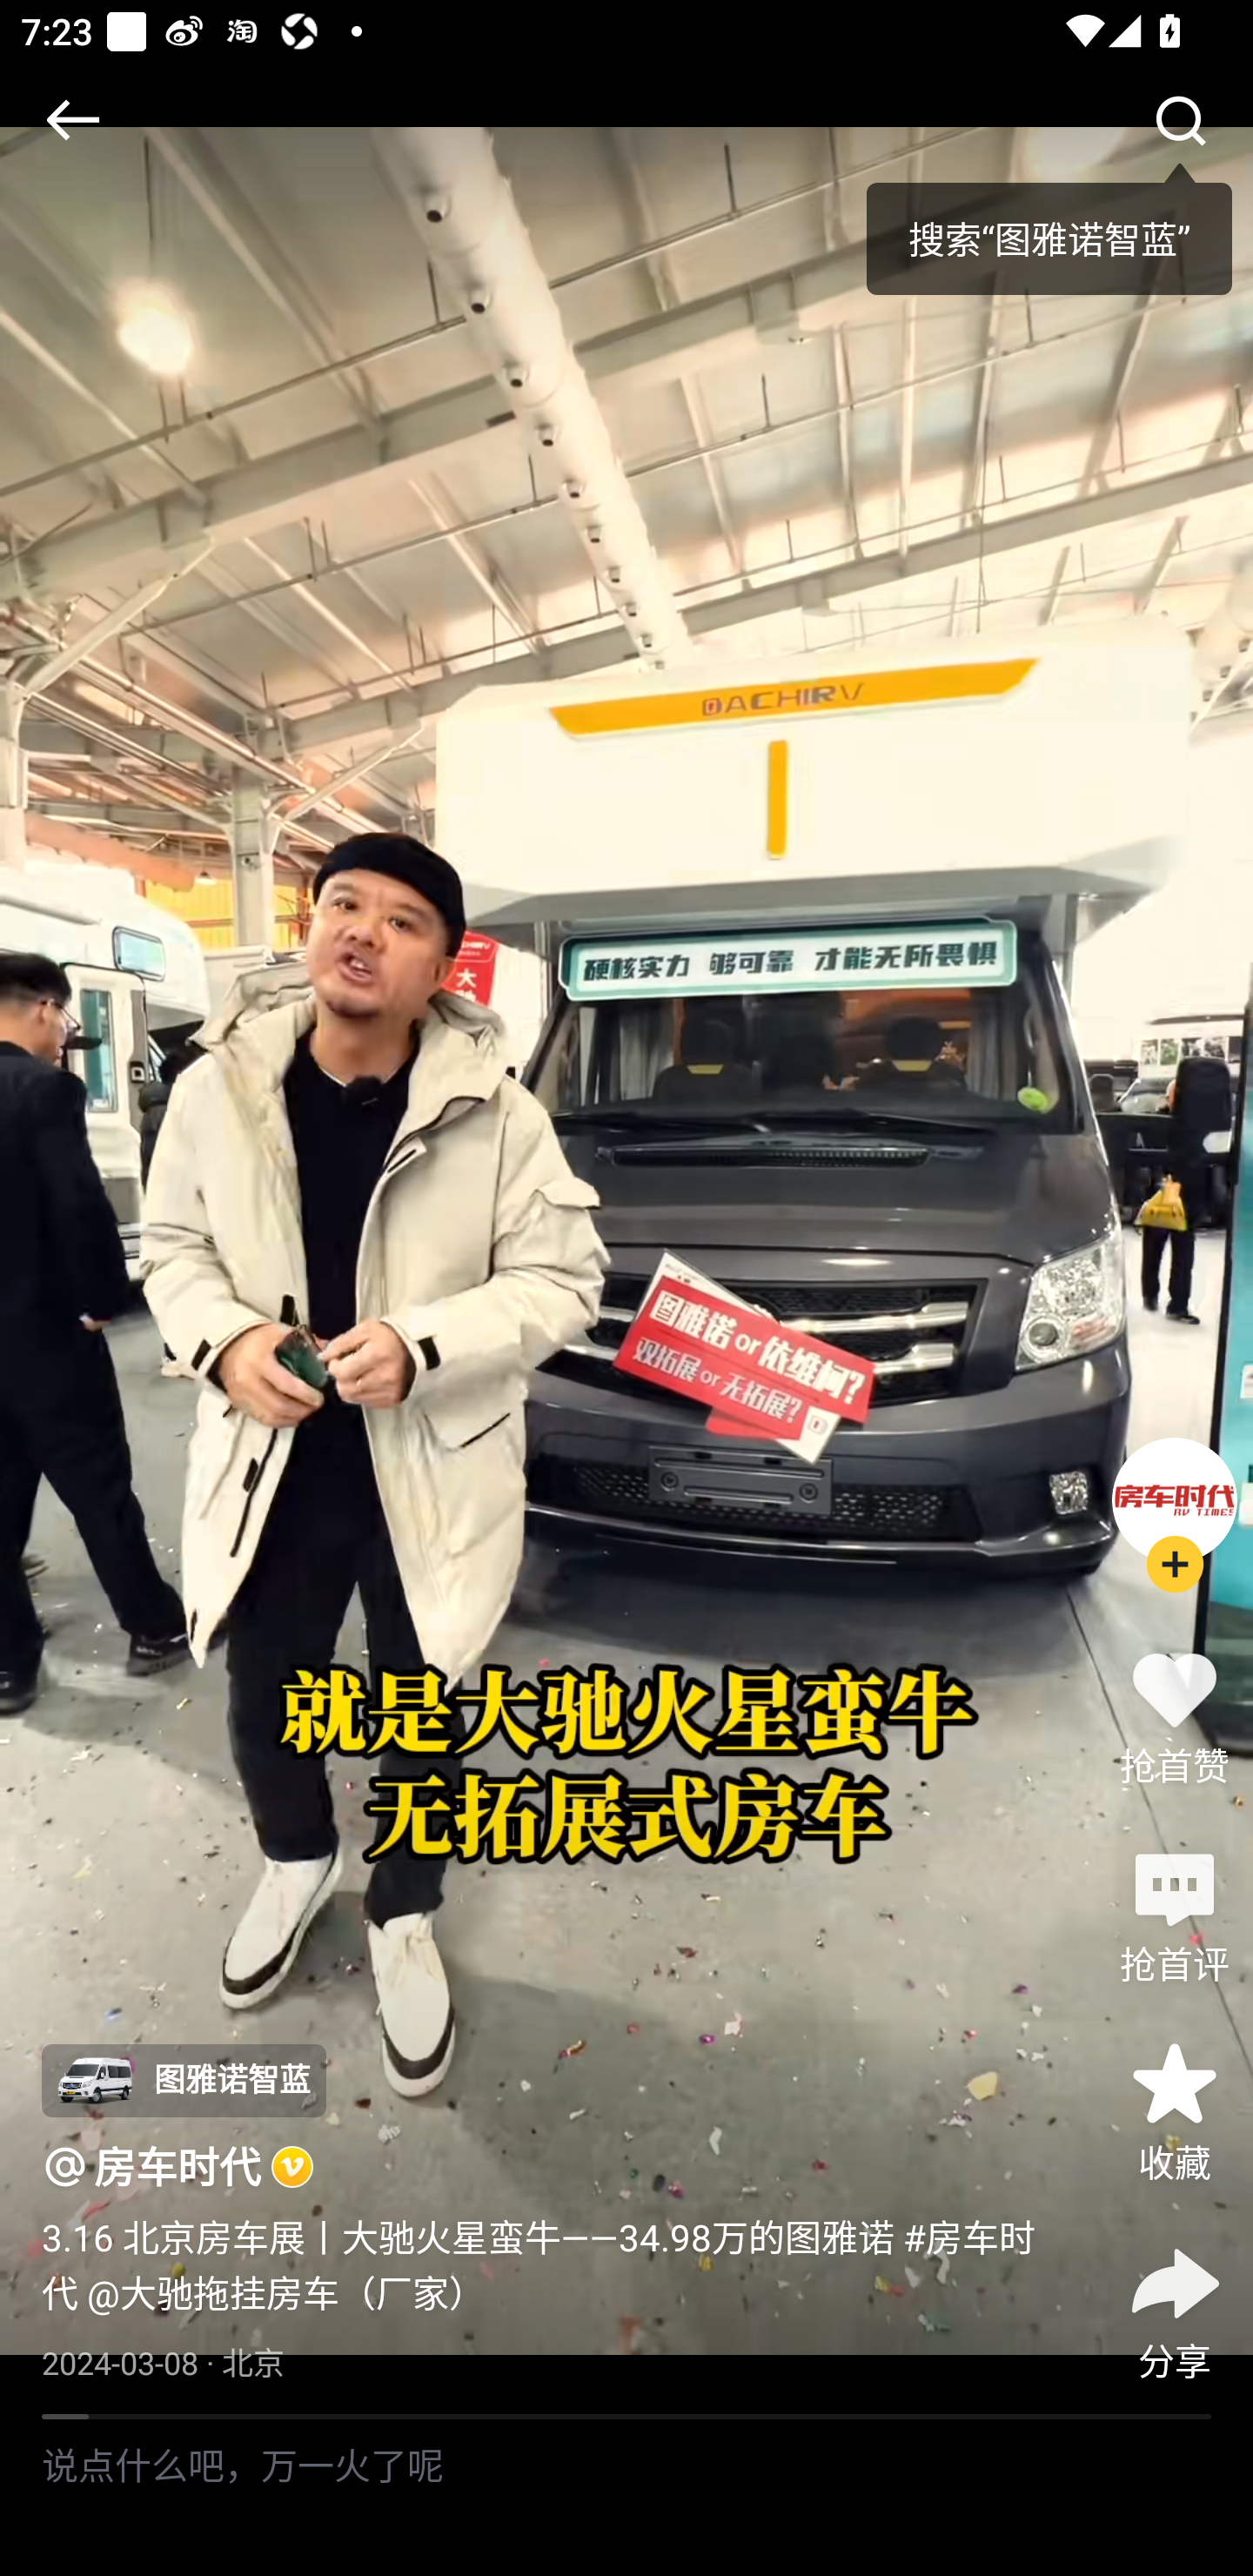 This screenshot has height=2576, width=1253. Describe the element at coordinates (626, 2498) in the screenshot. I see `说点什么吧，万一火了呢` at that location.